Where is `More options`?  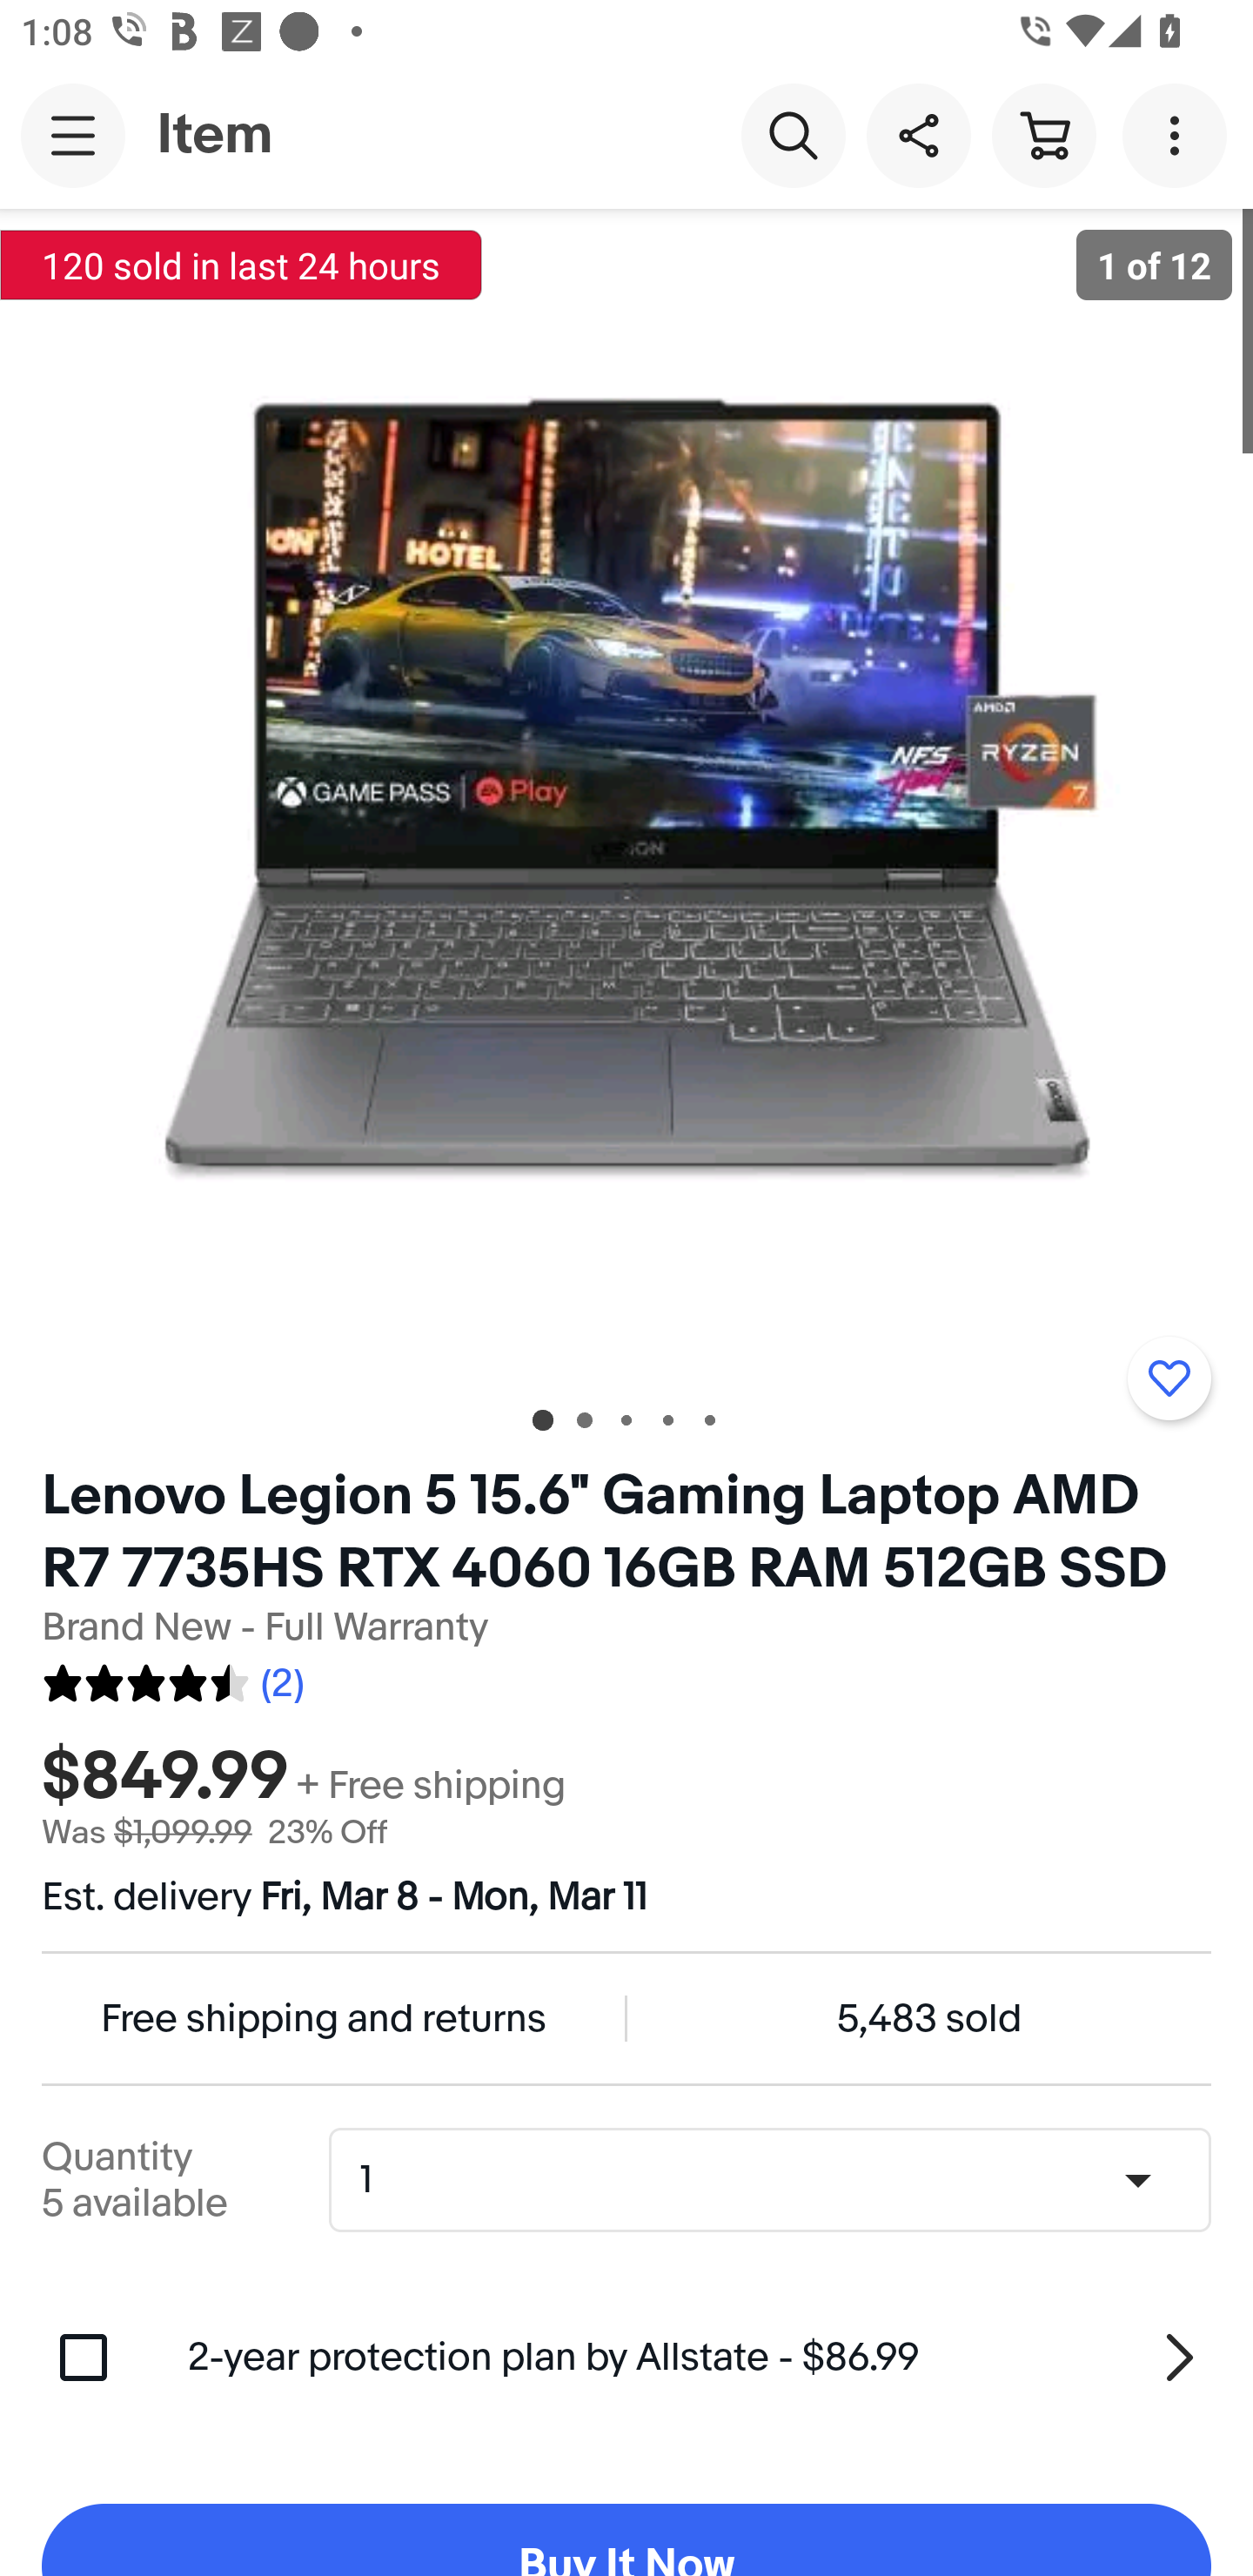 More options is located at coordinates (1180, 134).